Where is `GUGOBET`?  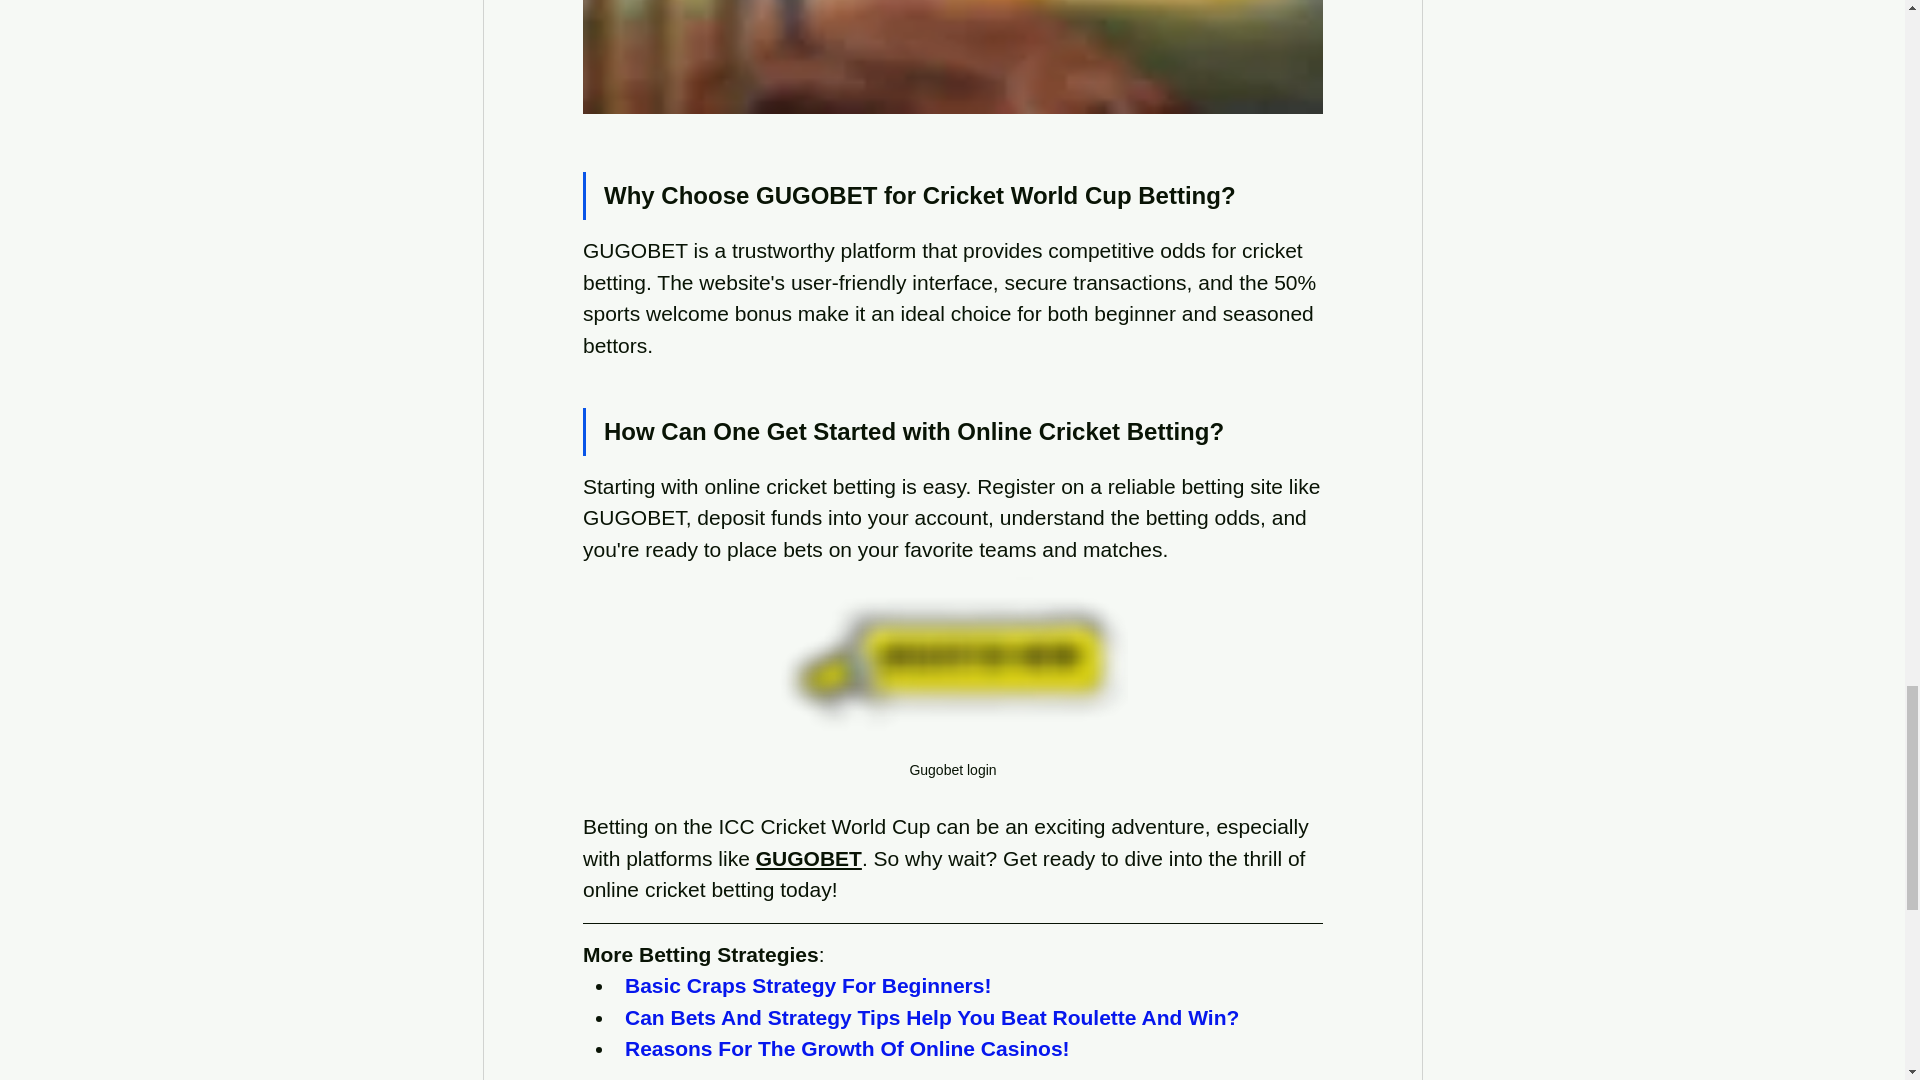
GUGOBET is located at coordinates (807, 858).